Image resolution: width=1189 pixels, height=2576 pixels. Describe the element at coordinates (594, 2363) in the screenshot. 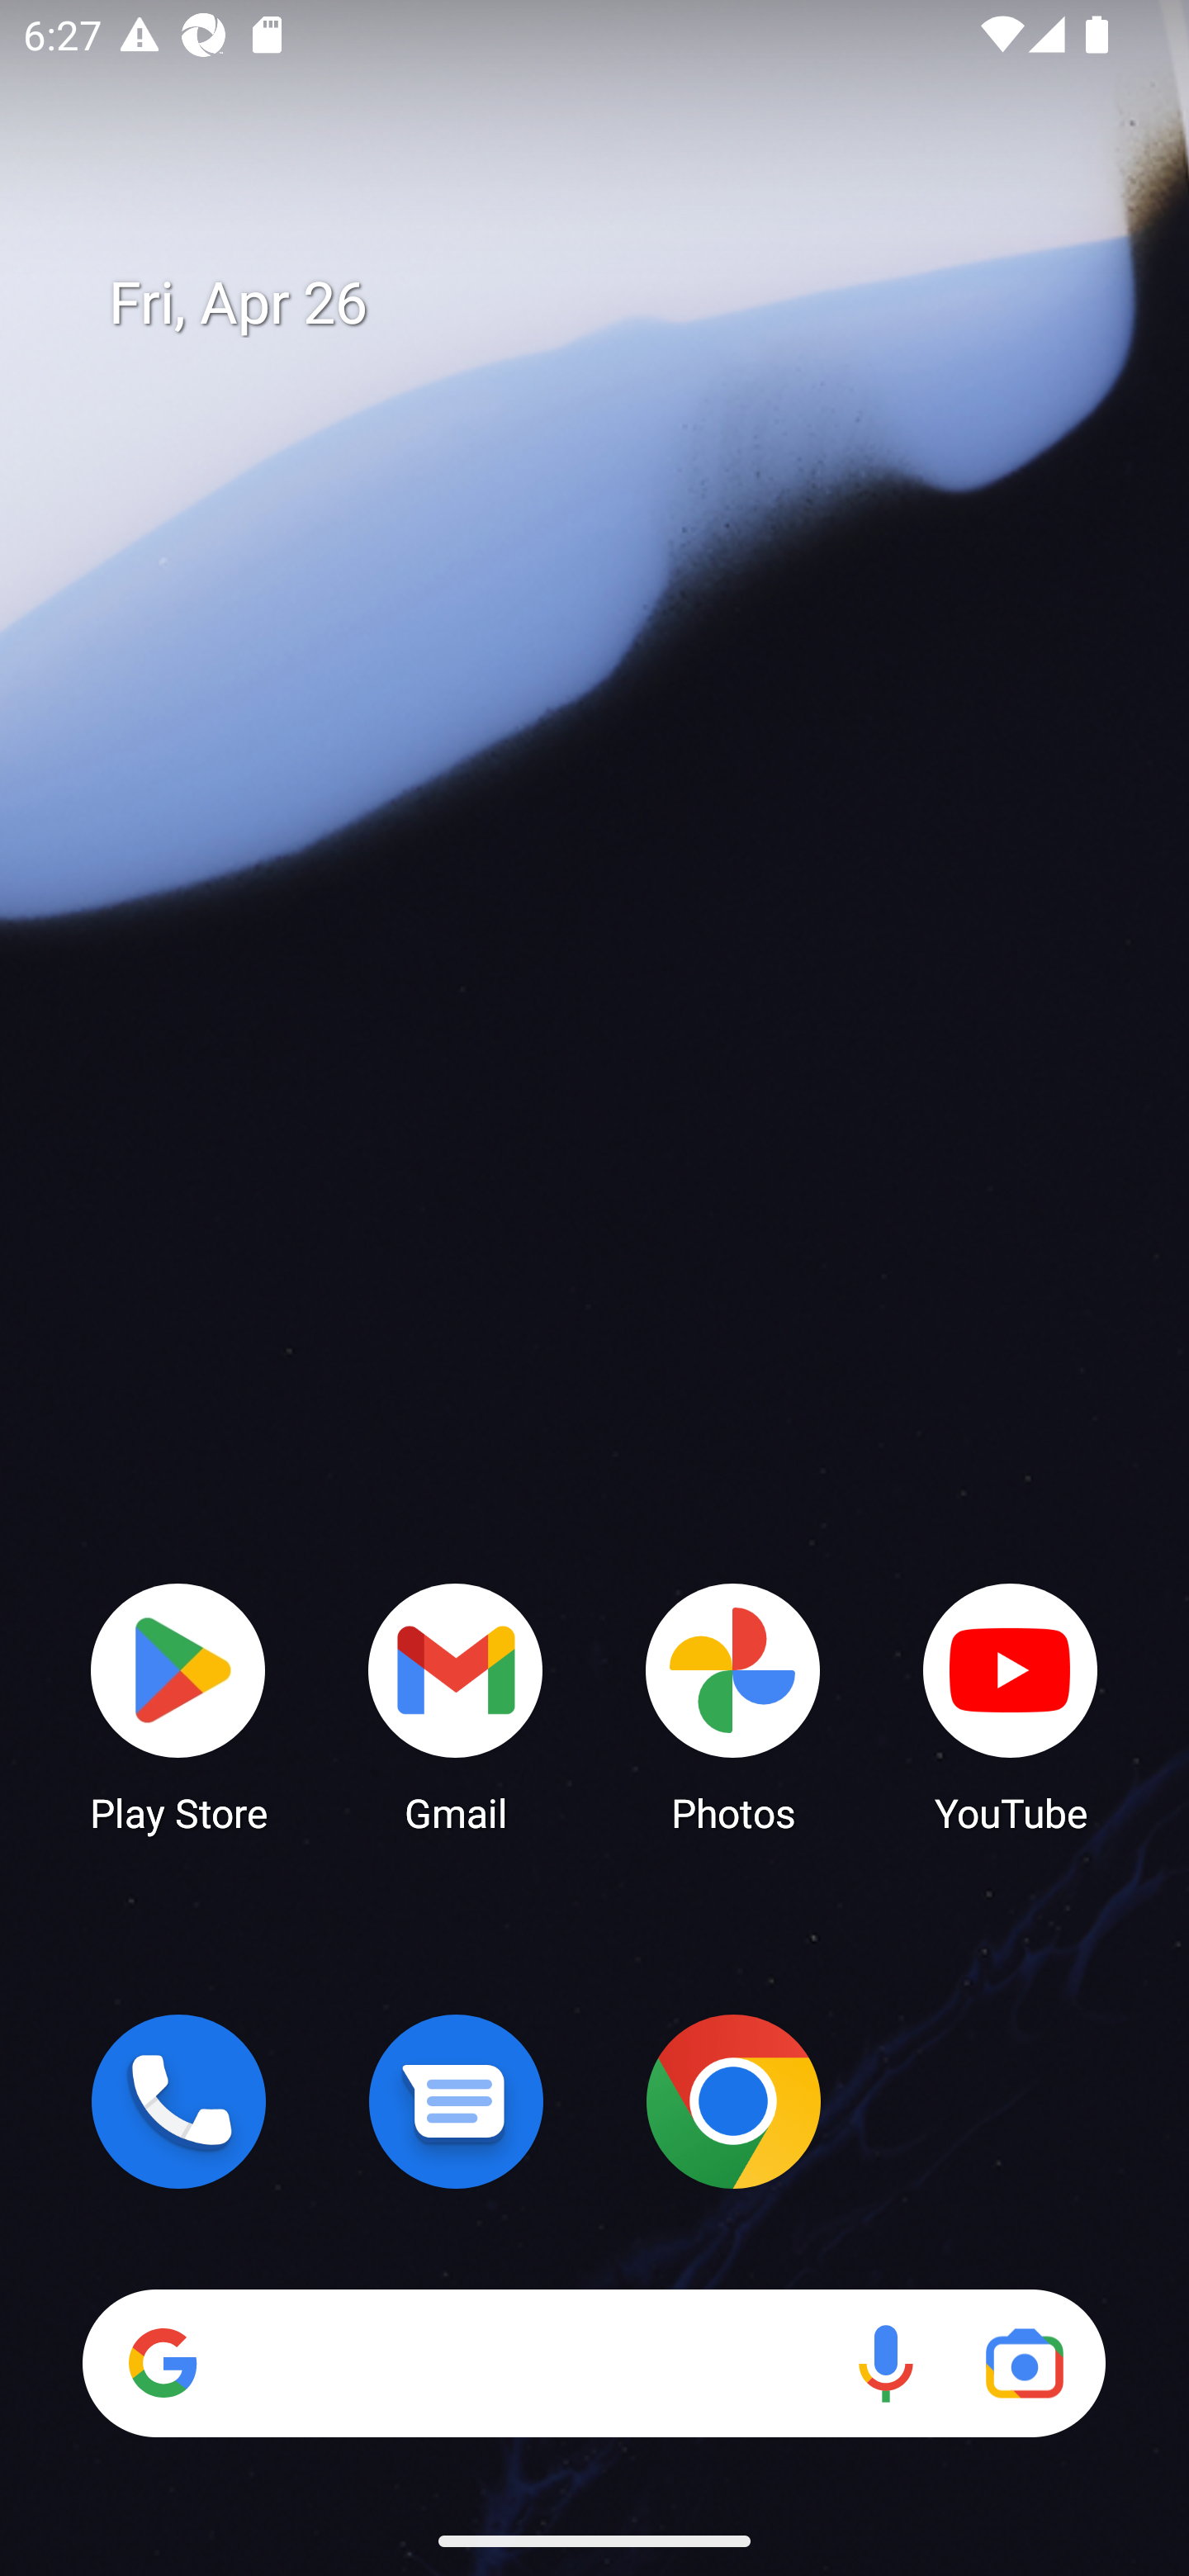

I see `Search Voice search Google Lens` at that location.